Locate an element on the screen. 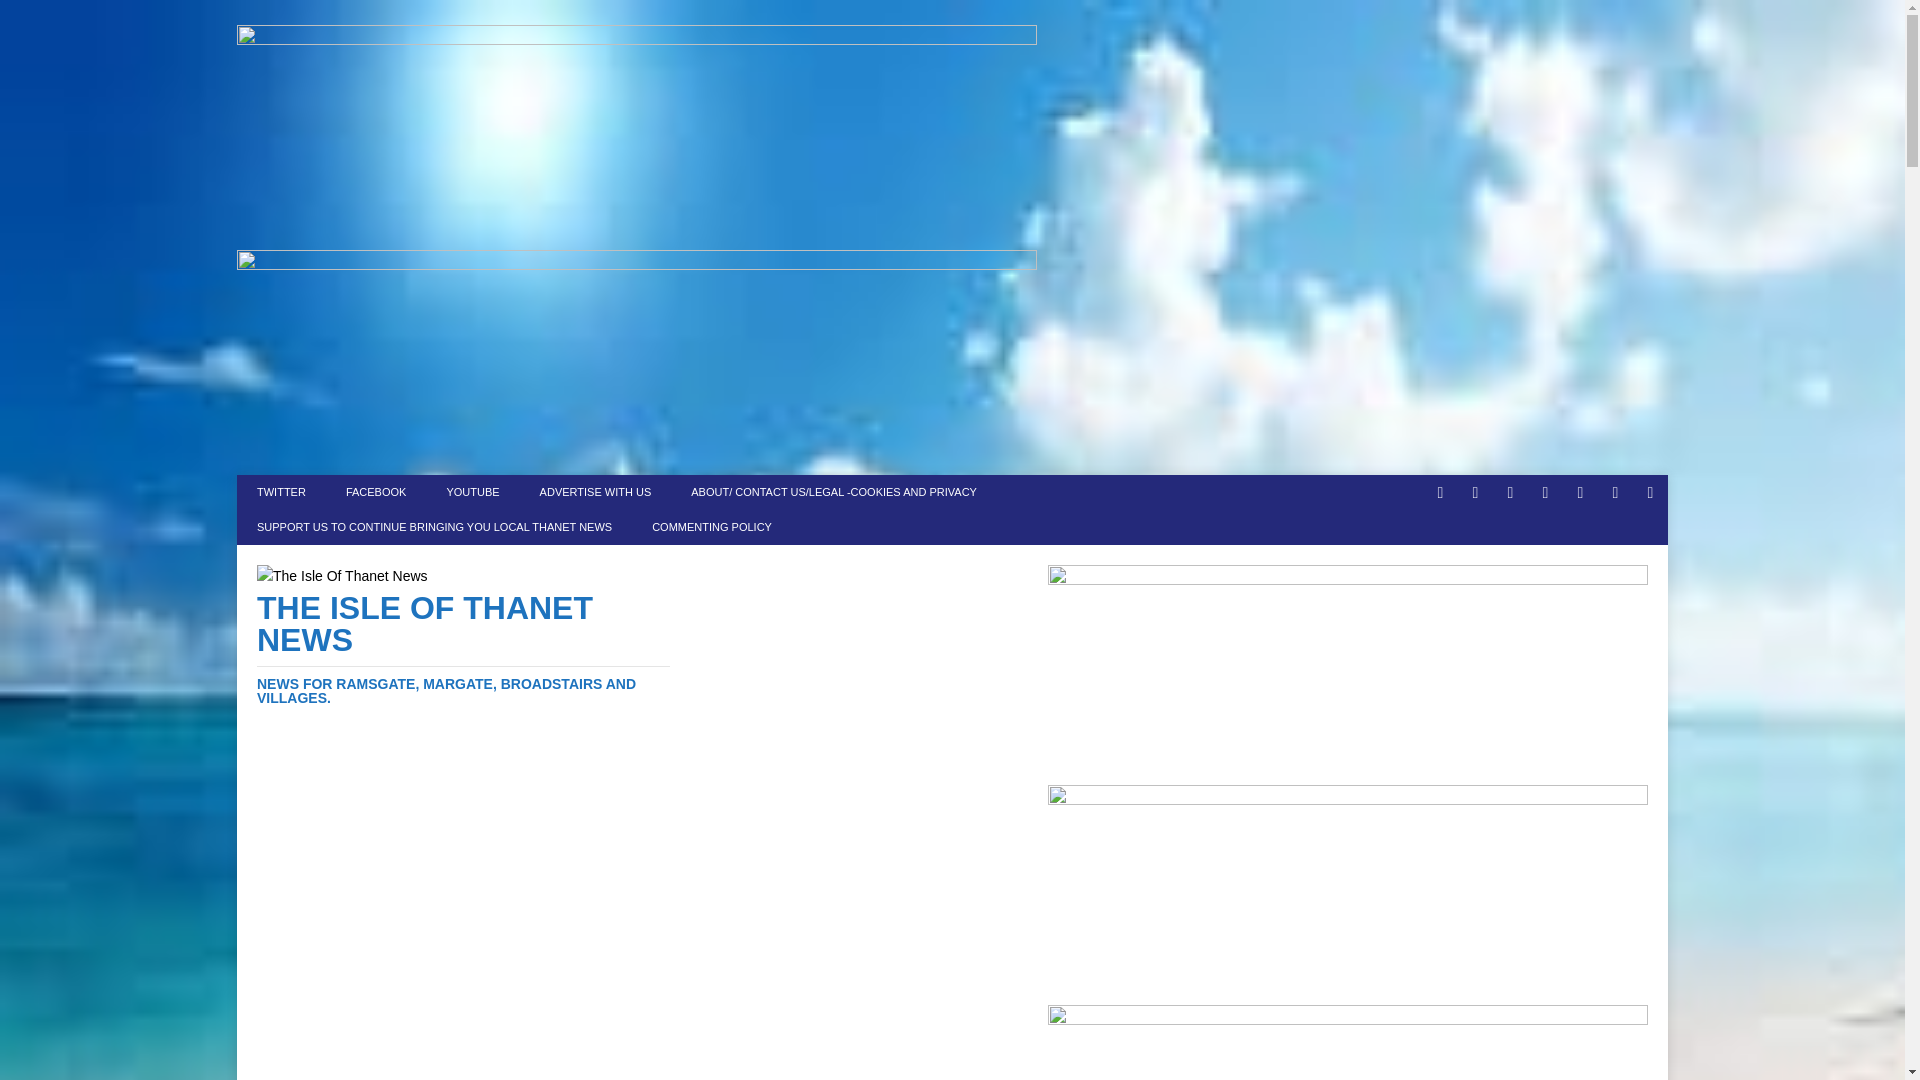  YOUTUBE is located at coordinates (472, 492).